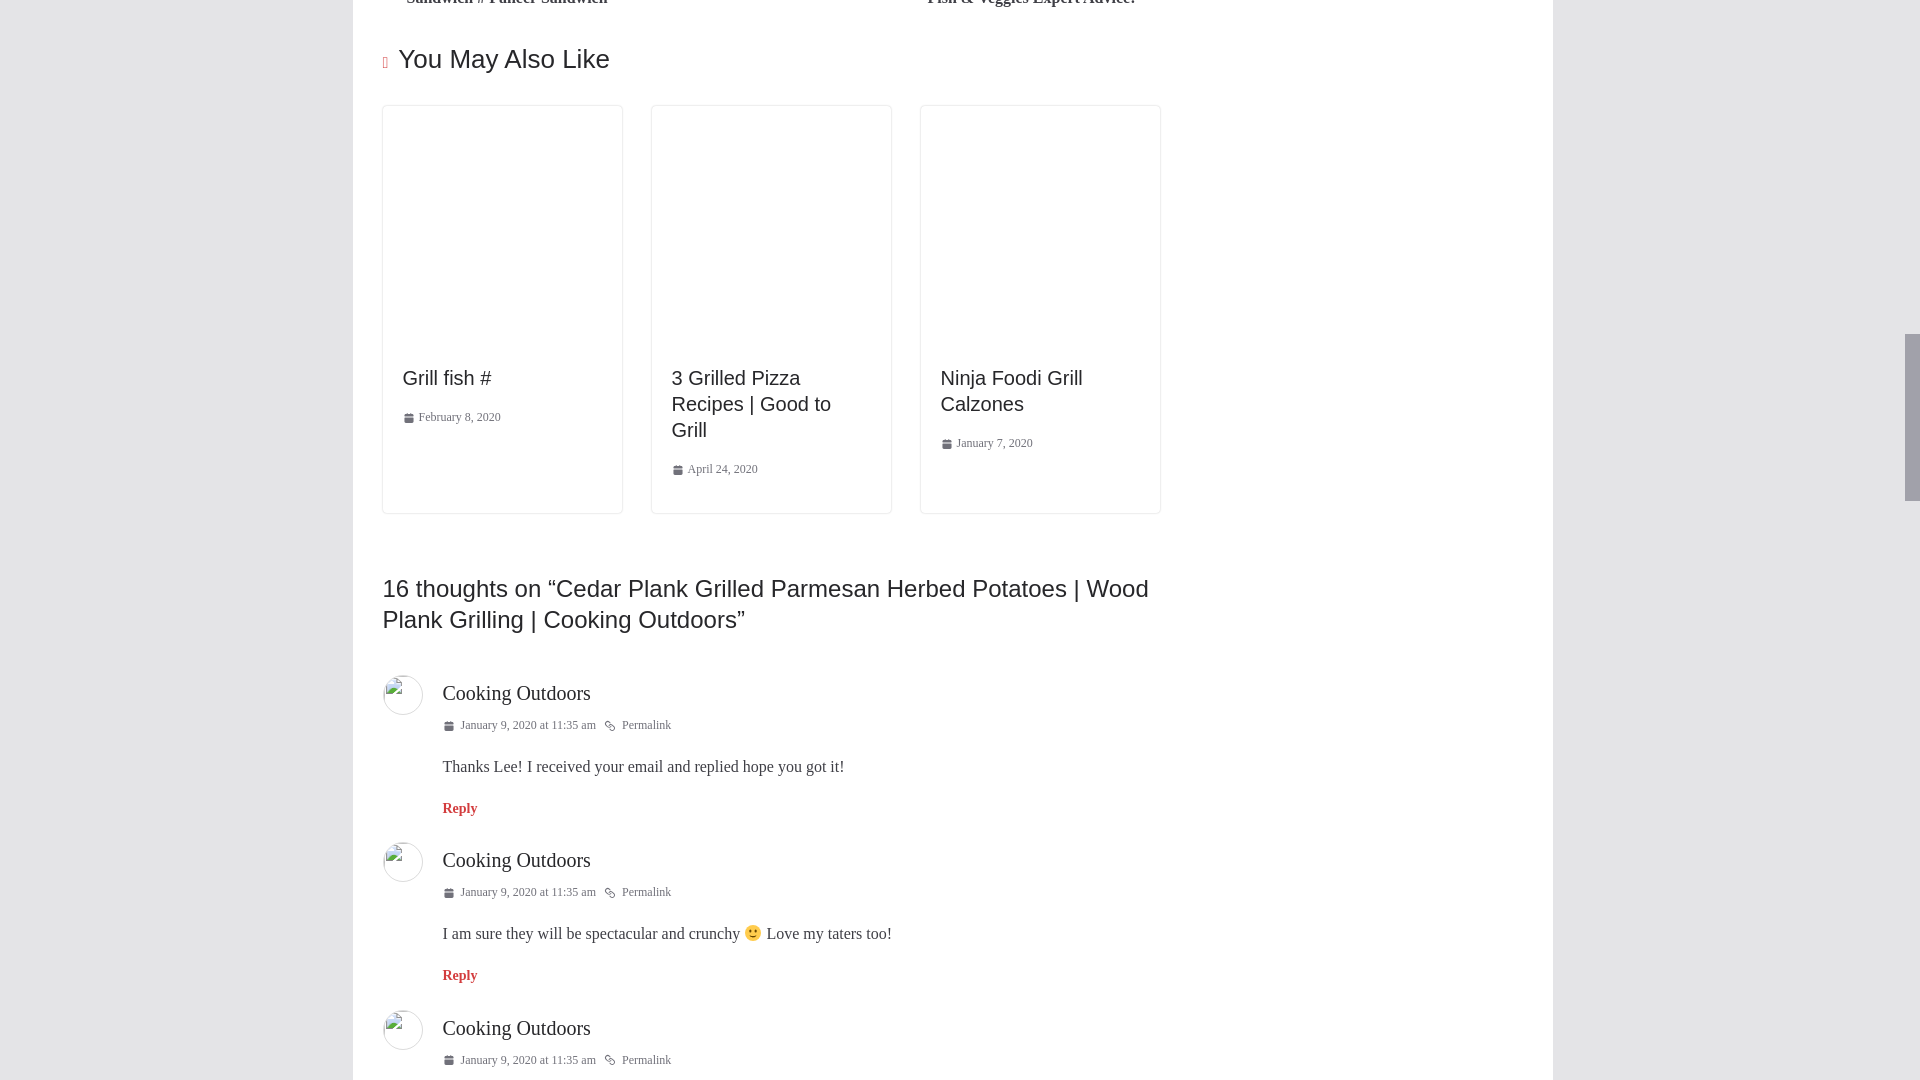  I want to click on Cooking Outdoors, so click(515, 692).